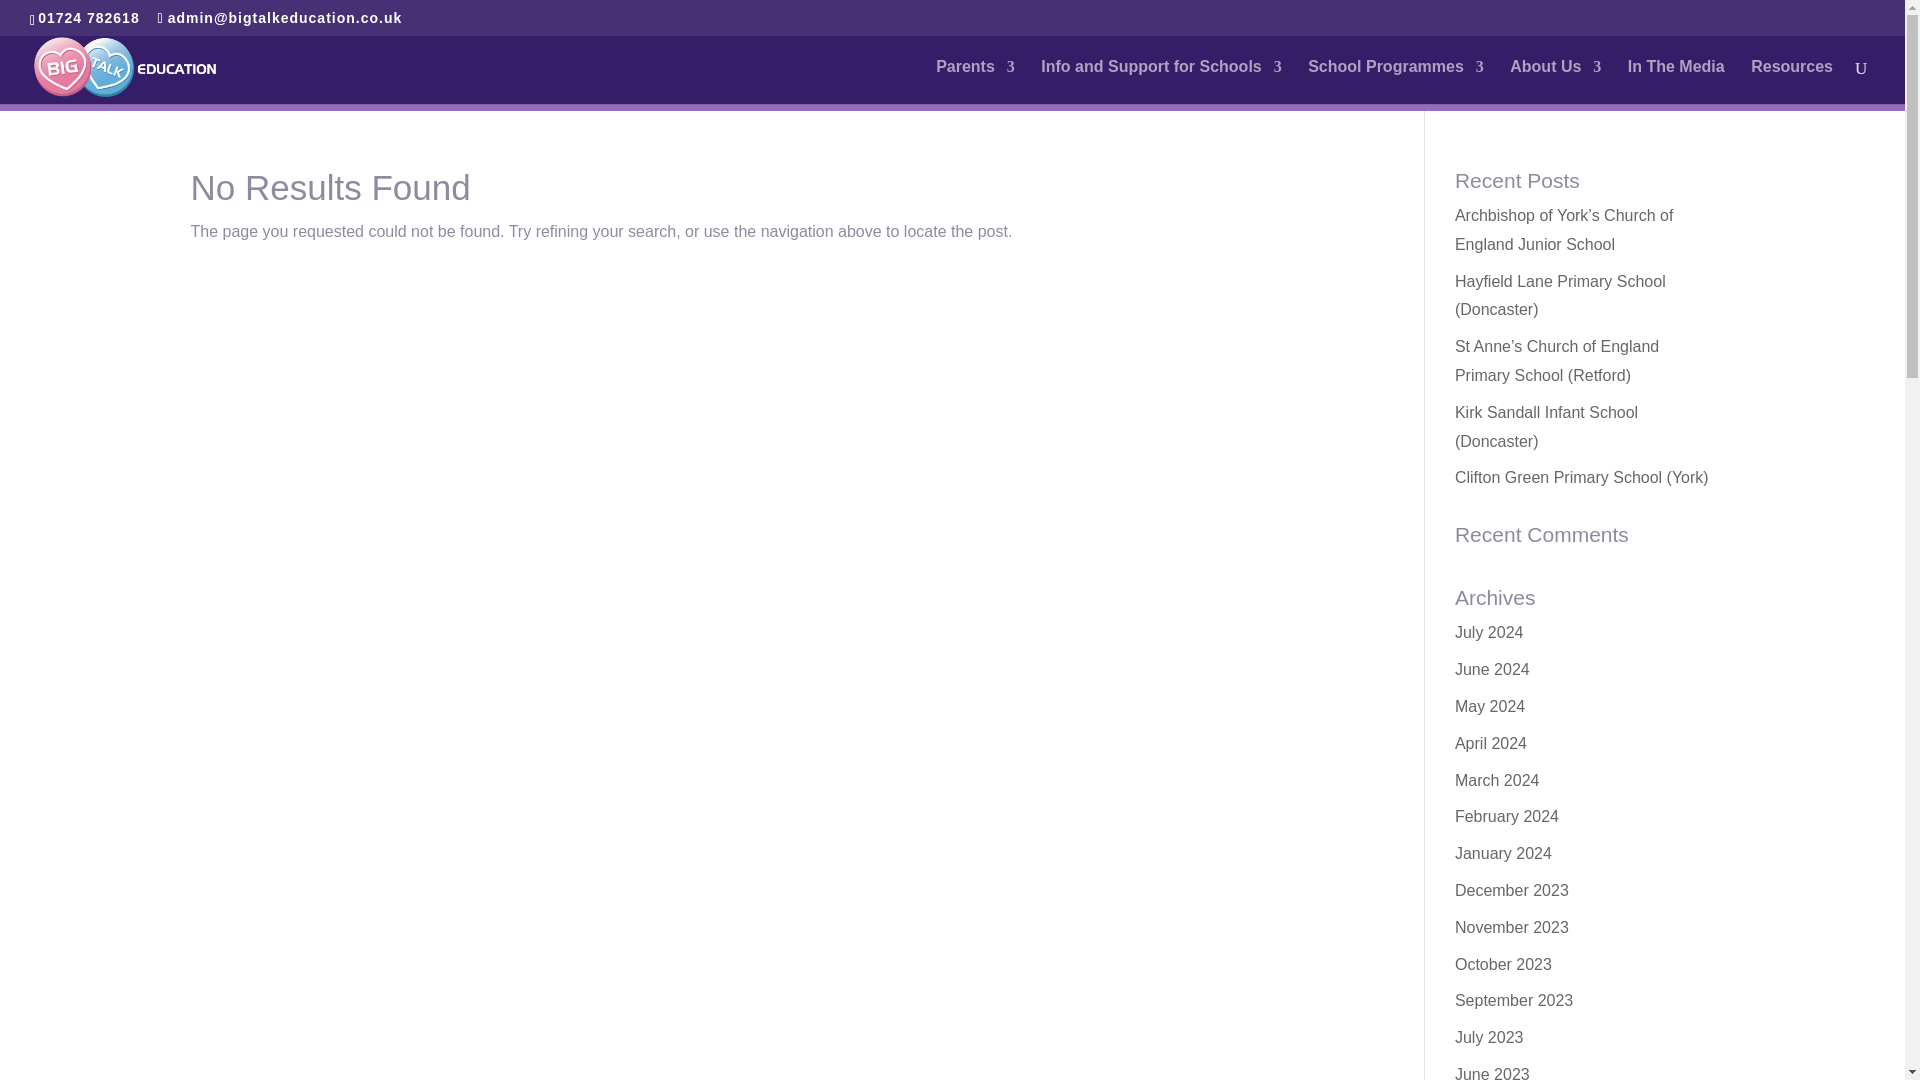  Describe the element at coordinates (1676, 82) in the screenshot. I see `In The Media` at that location.